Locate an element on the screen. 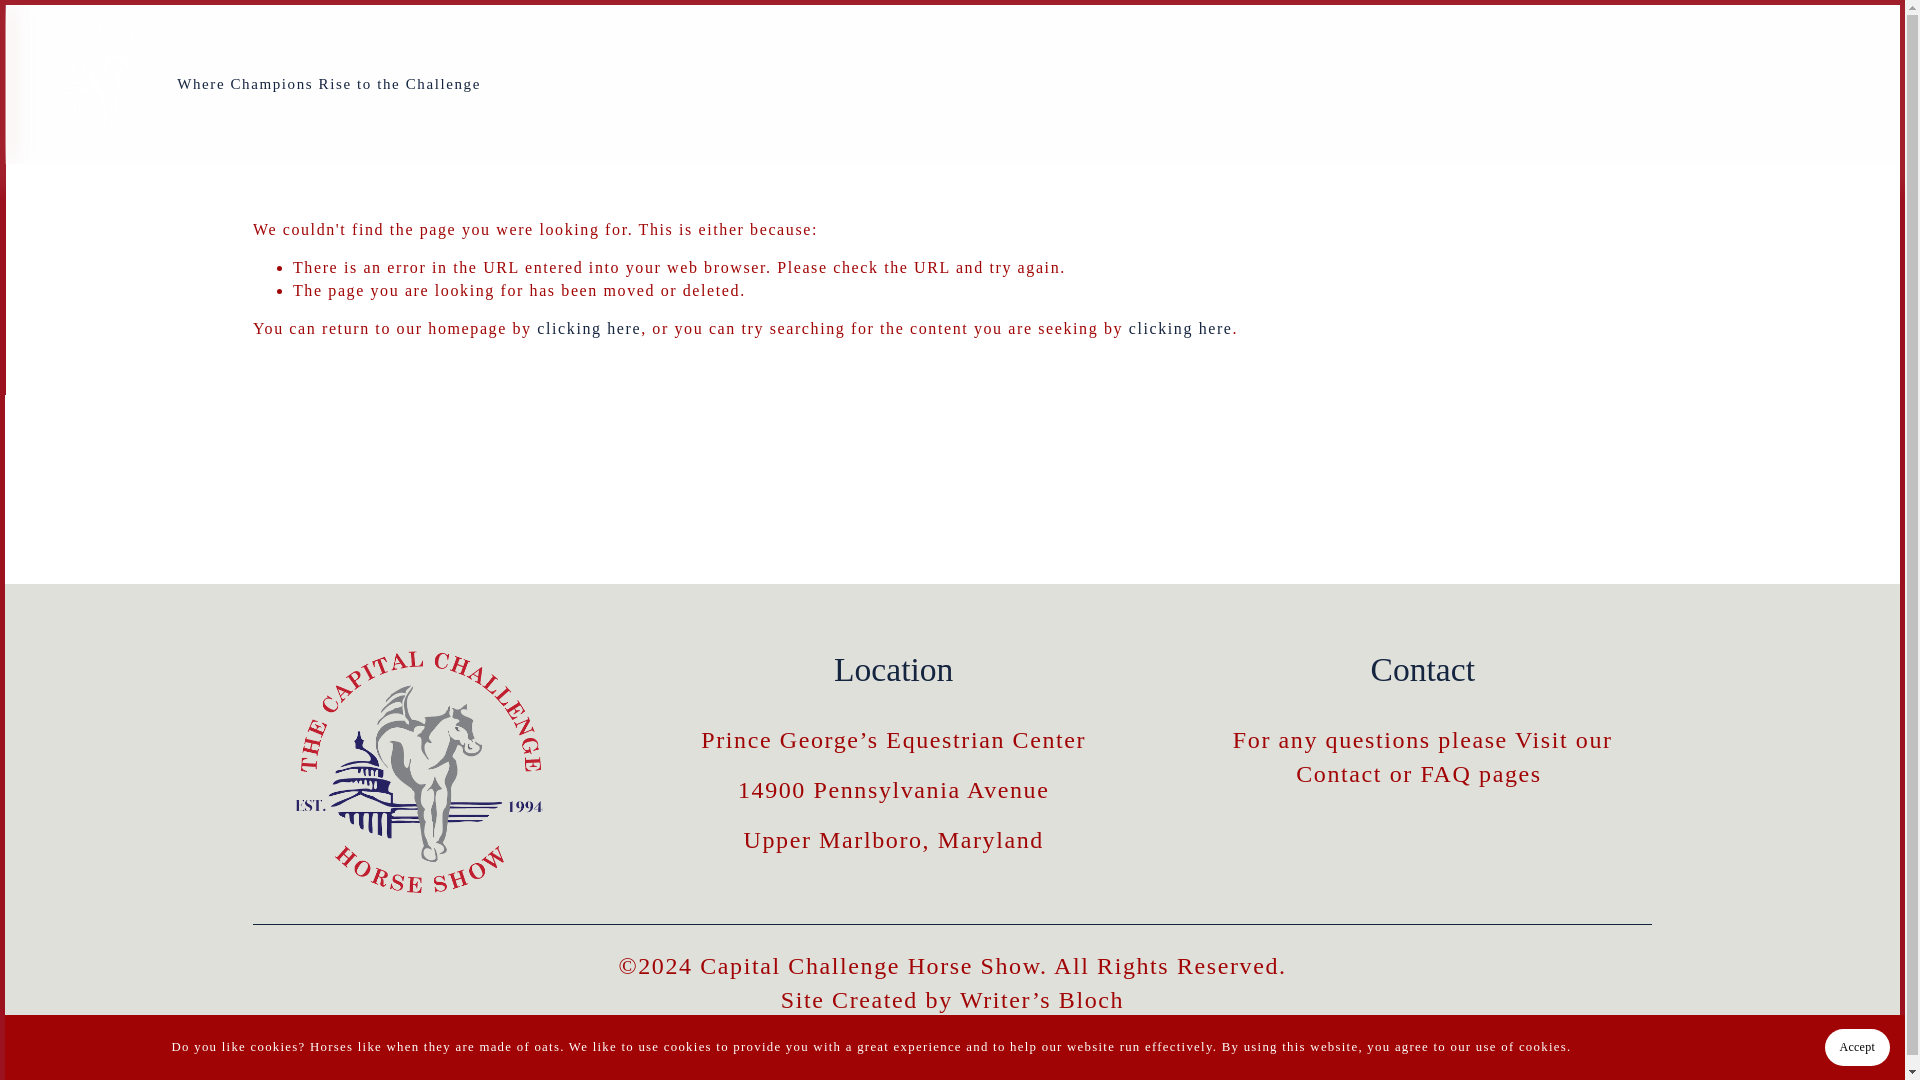  clicking here is located at coordinates (1180, 328).